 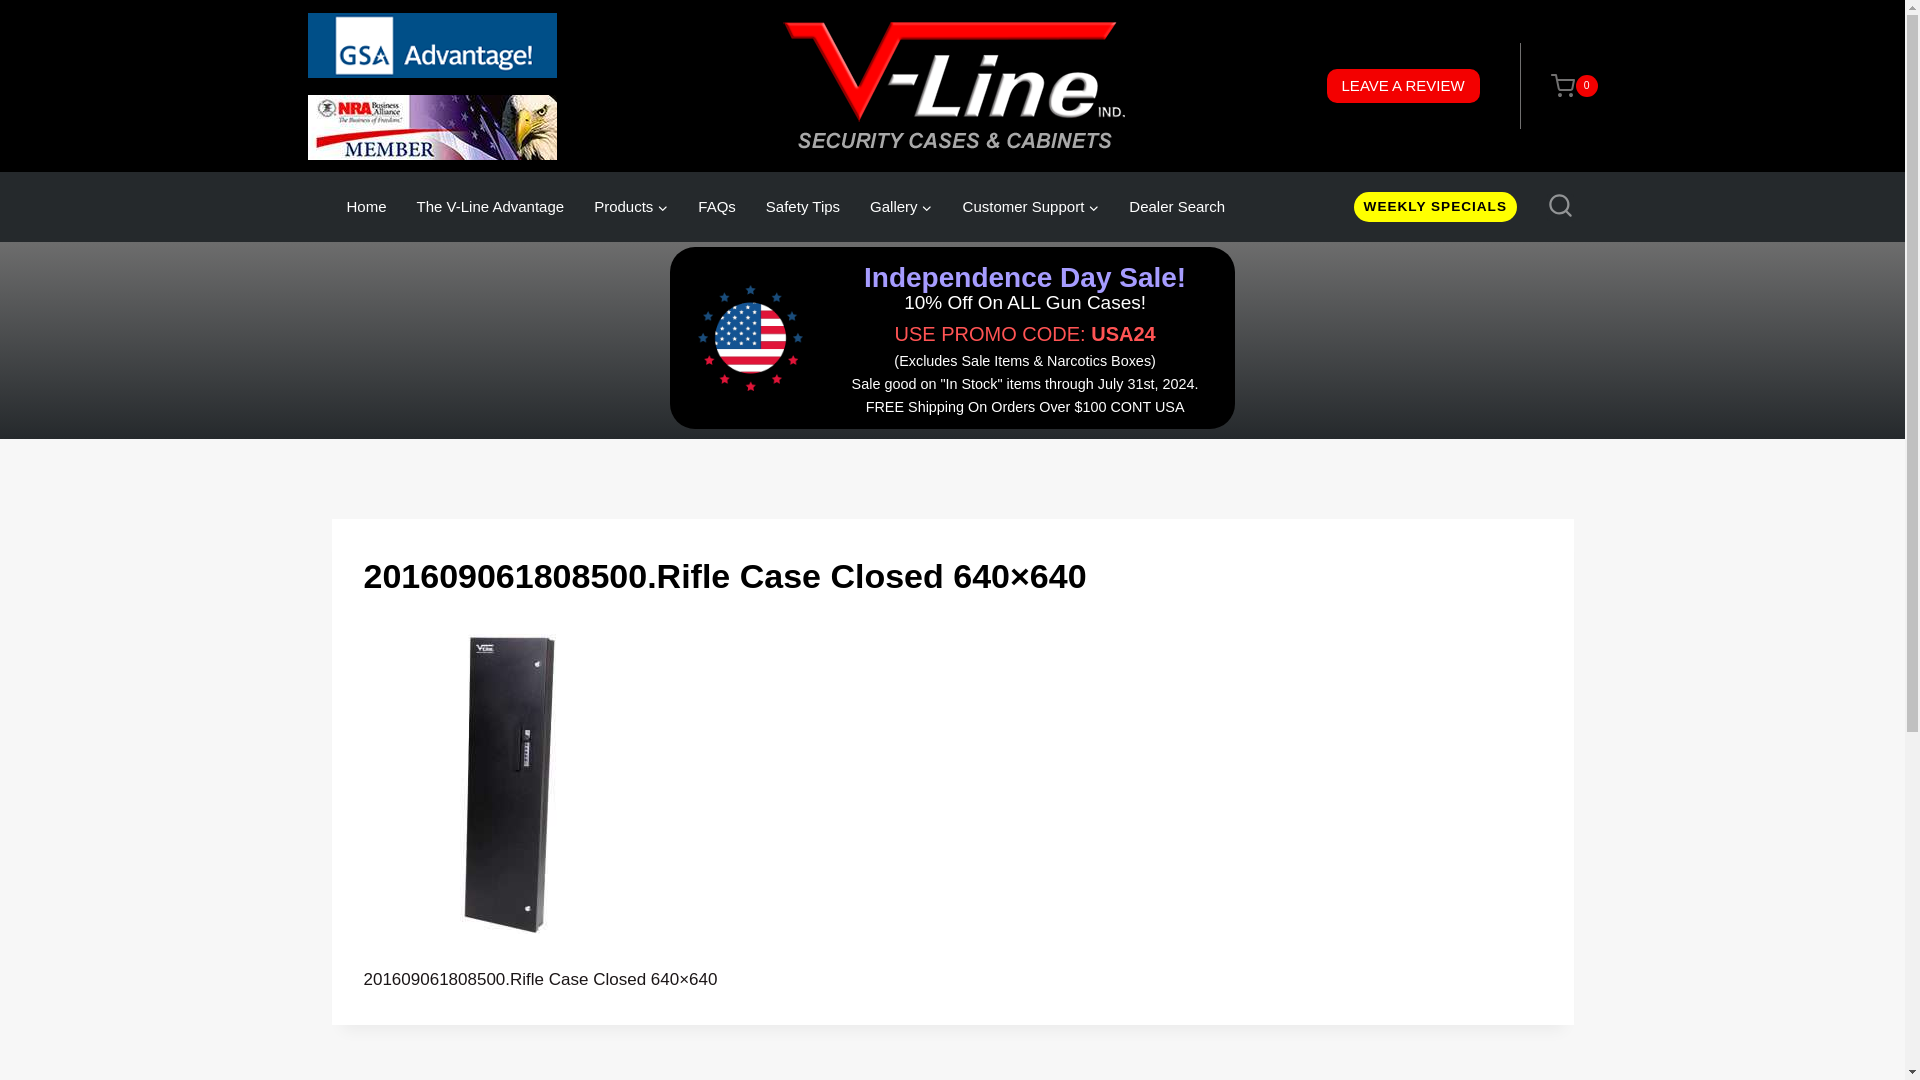 What do you see at coordinates (1032, 206) in the screenshot?
I see `Customer Support` at bounding box center [1032, 206].